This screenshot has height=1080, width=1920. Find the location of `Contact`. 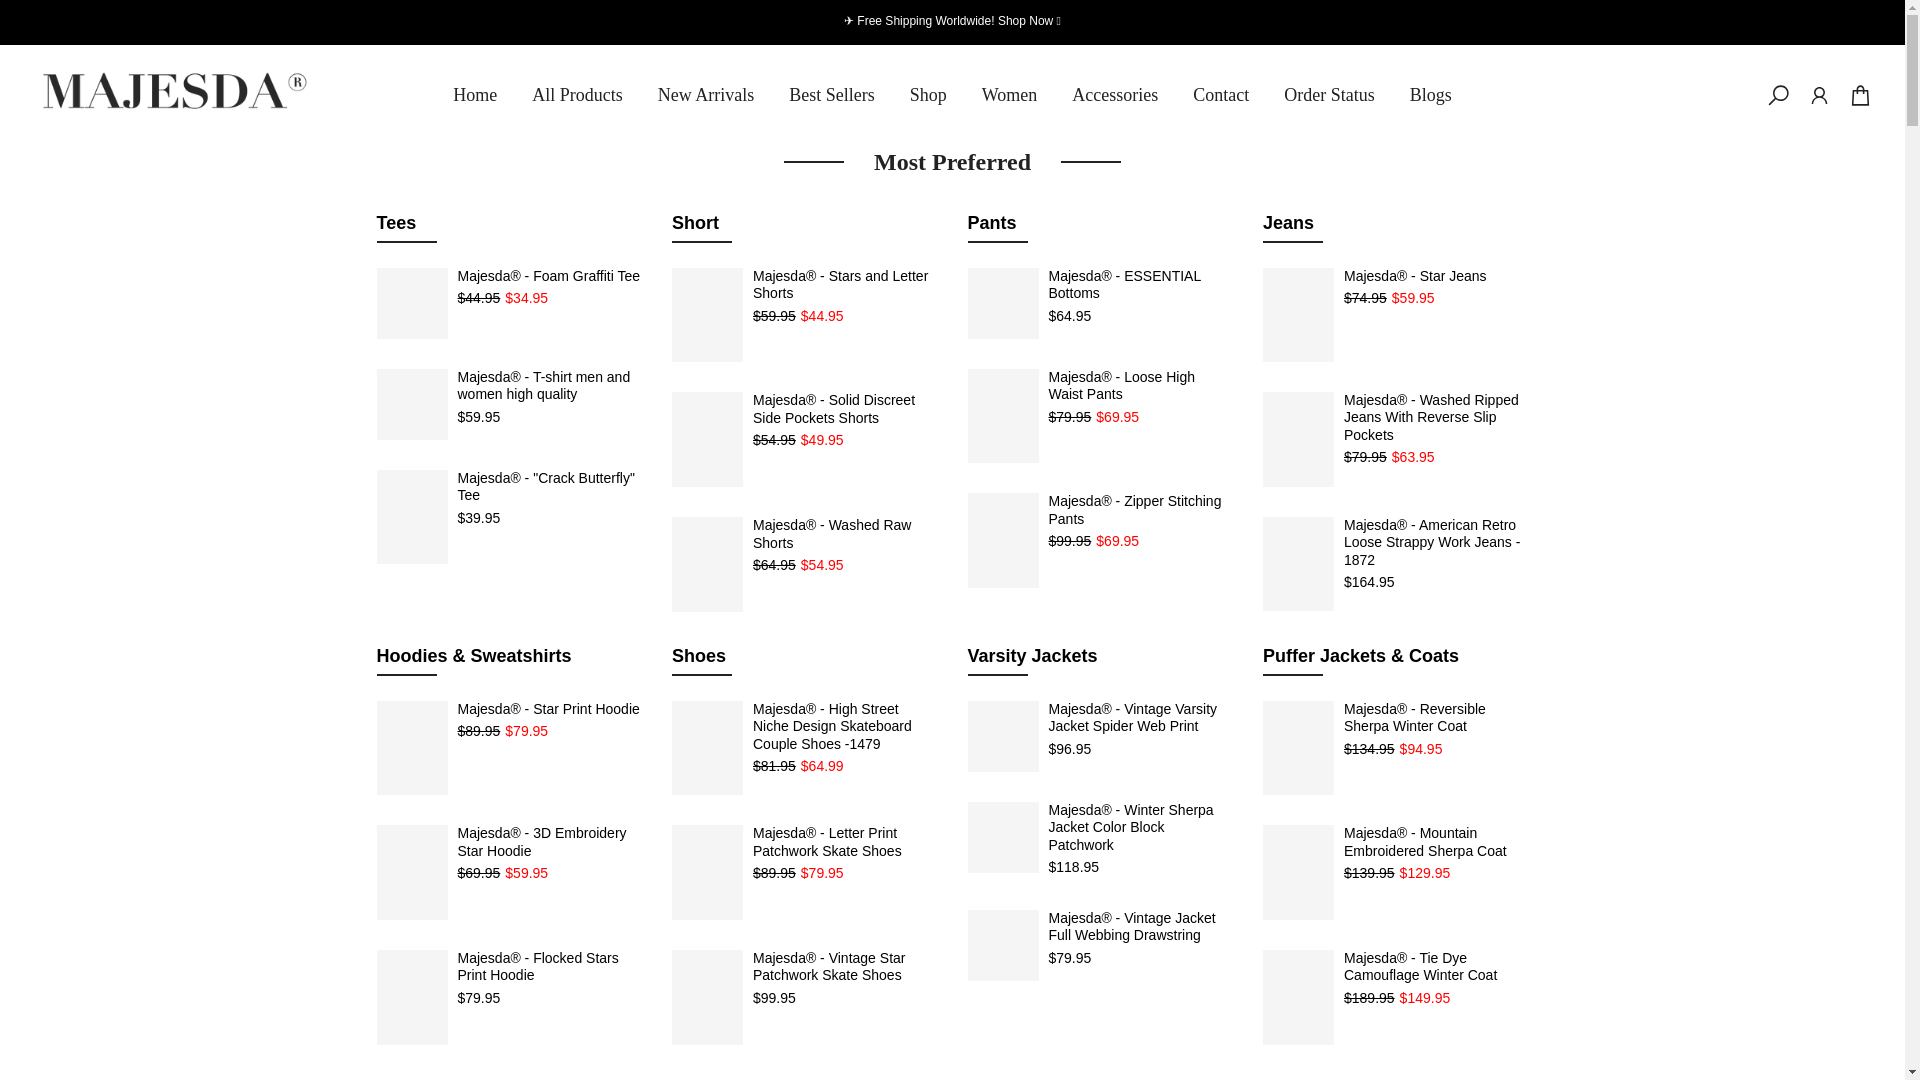

Contact is located at coordinates (1221, 95).